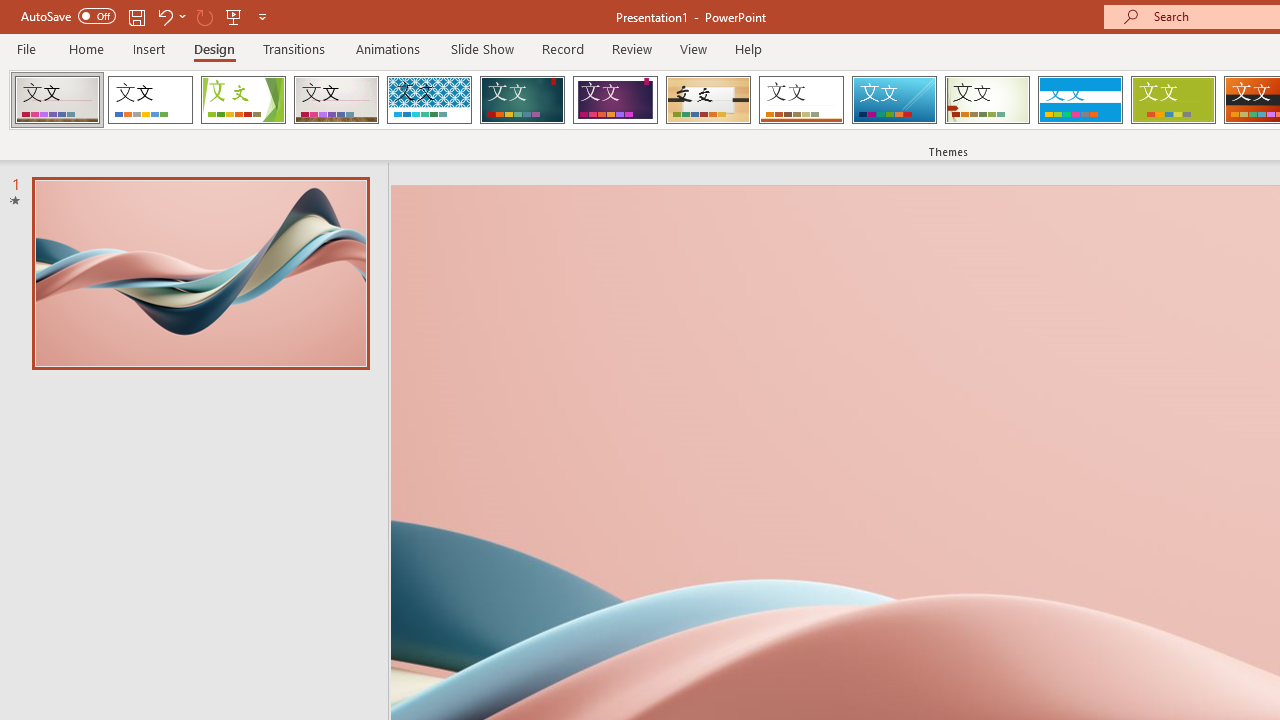 This screenshot has height=720, width=1280. Describe the element at coordinates (894, 100) in the screenshot. I see `Slice` at that location.